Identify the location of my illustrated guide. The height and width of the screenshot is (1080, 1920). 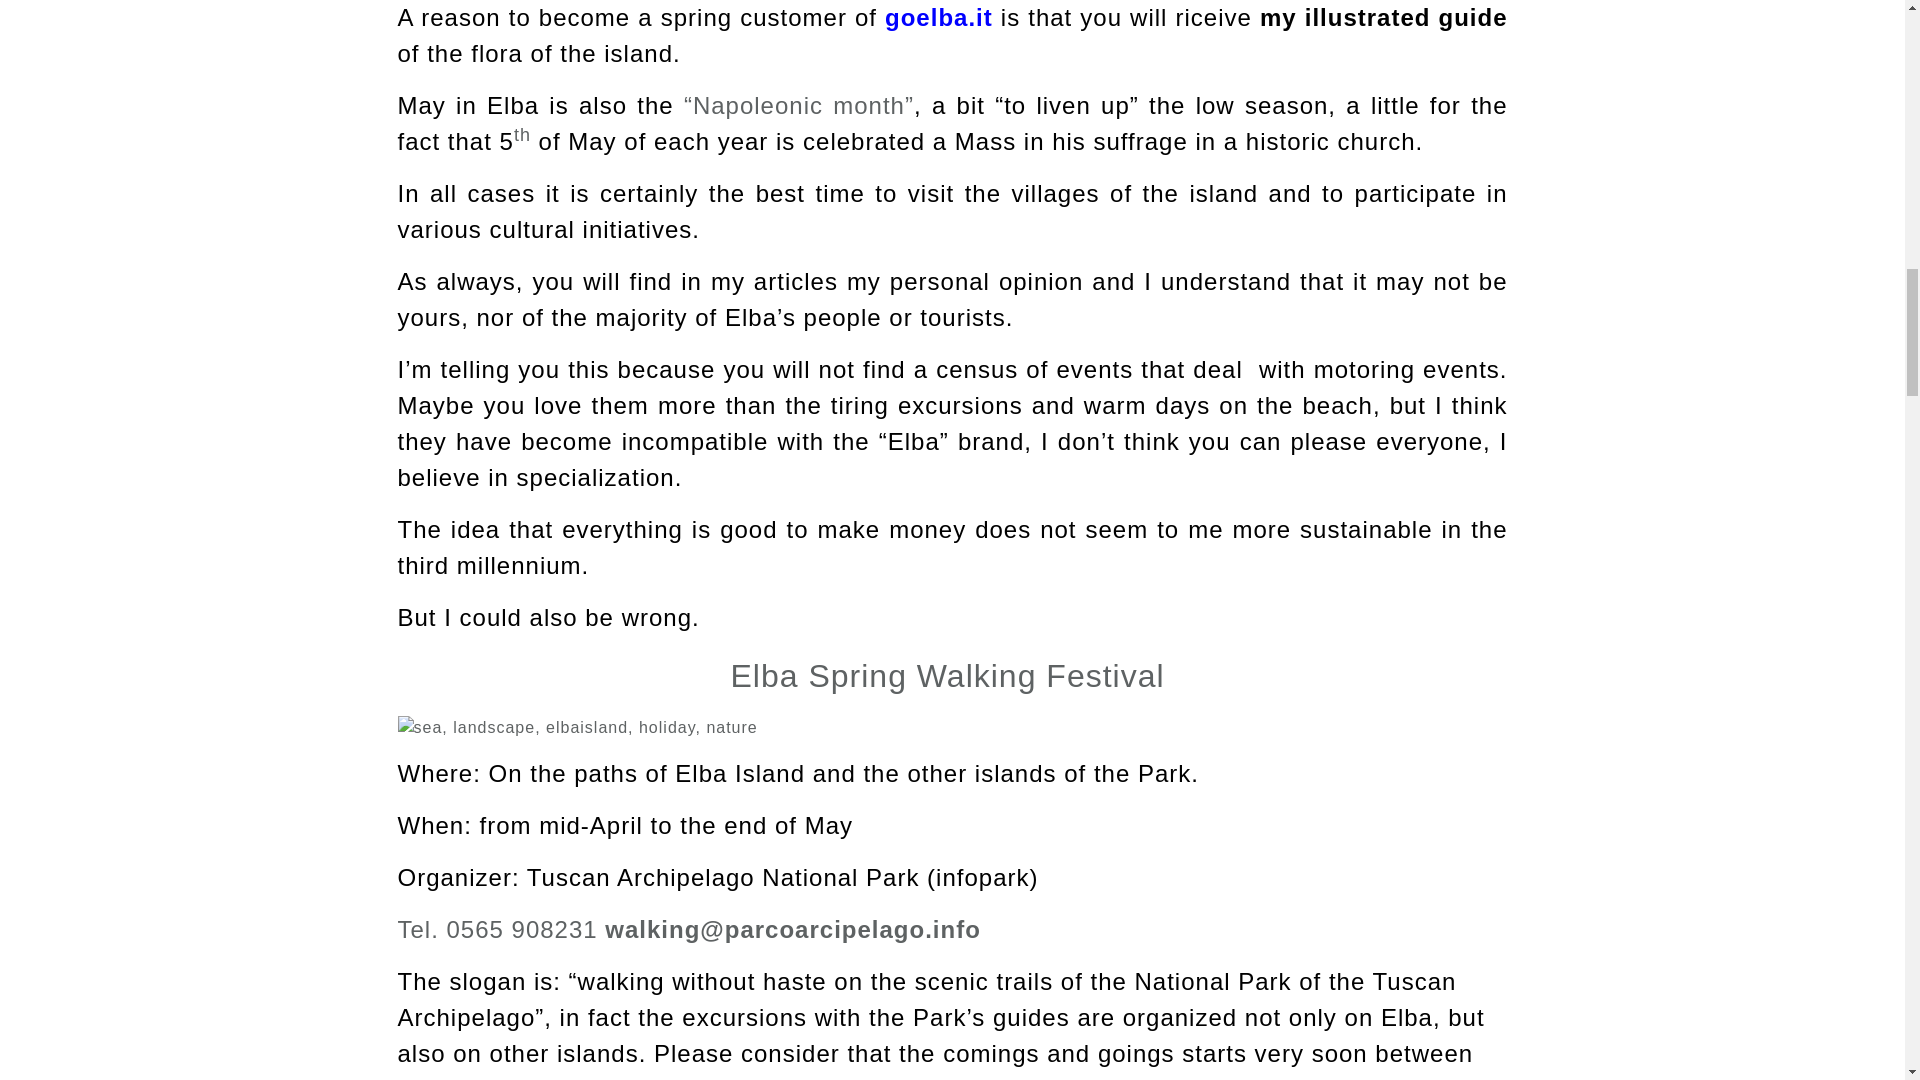
(1383, 18).